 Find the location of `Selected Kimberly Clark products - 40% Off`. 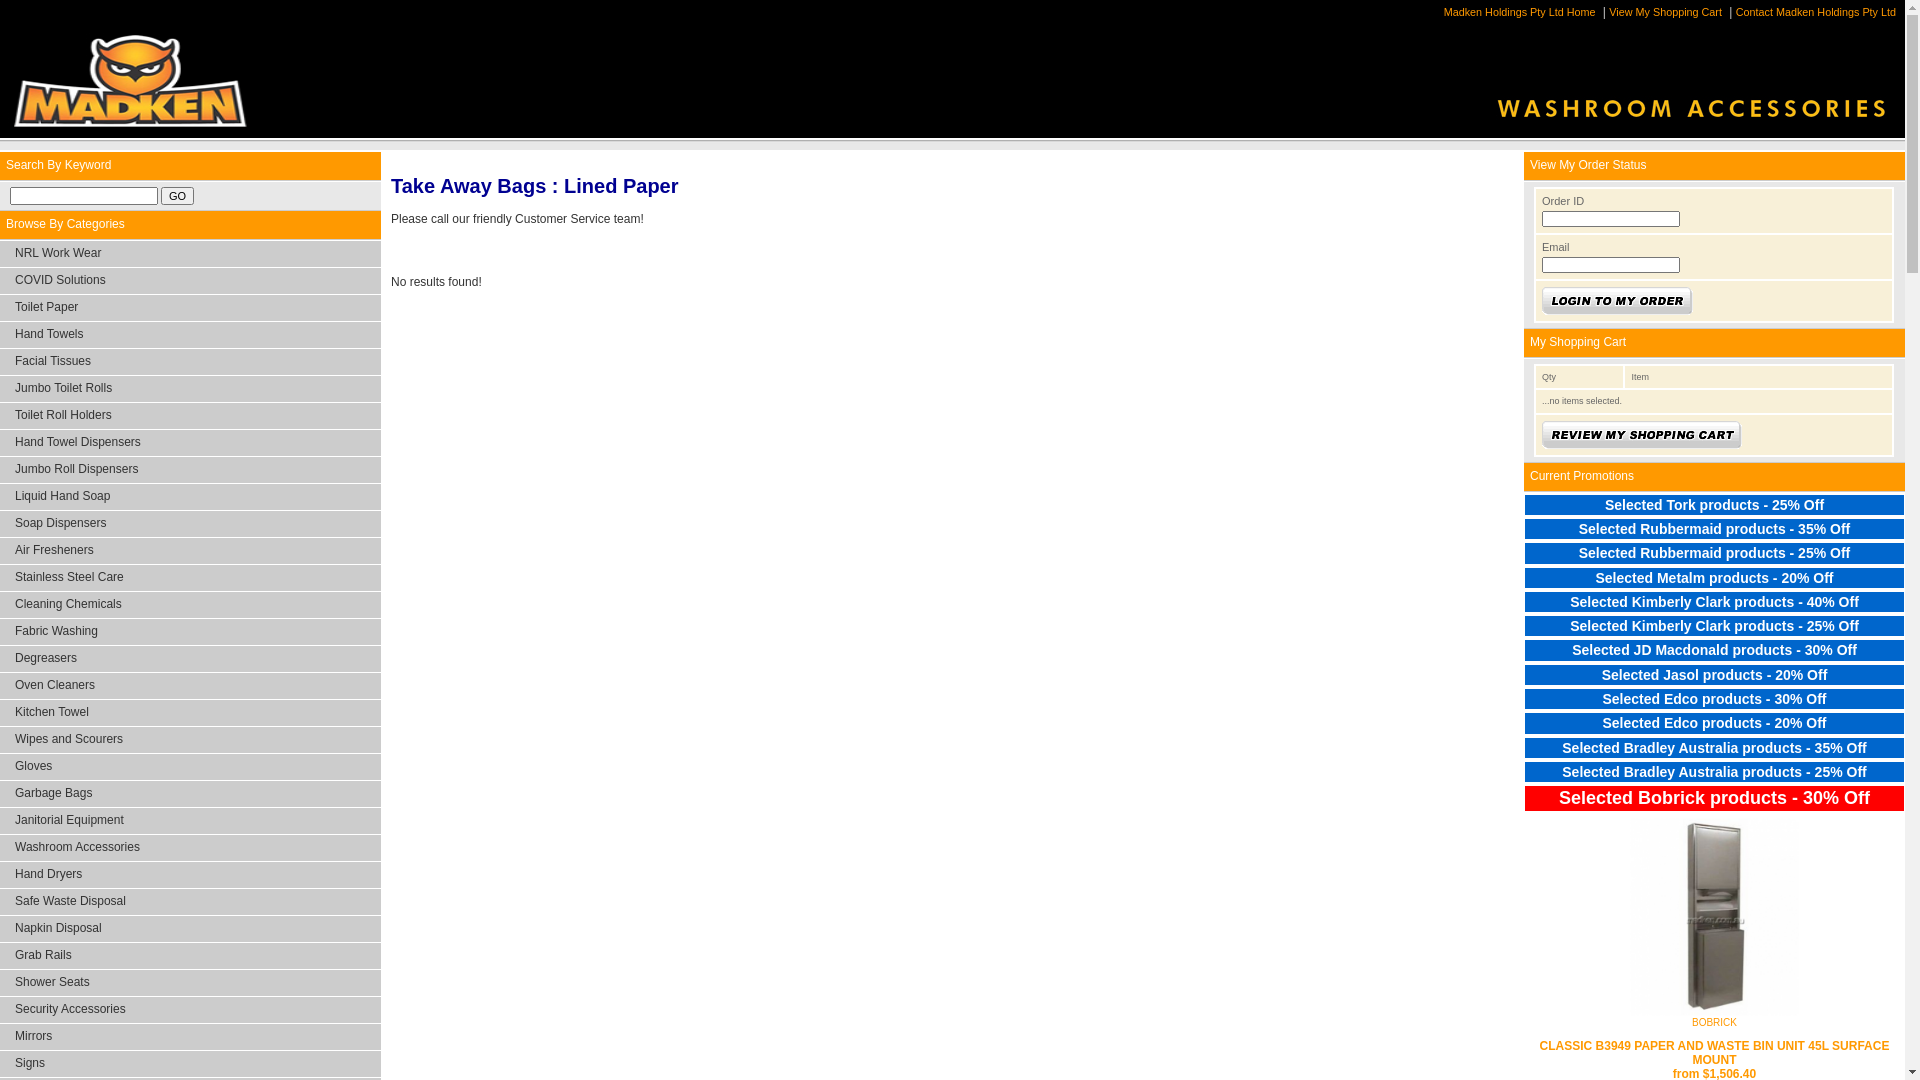

Selected Kimberly Clark products - 40% Off is located at coordinates (1714, 602).